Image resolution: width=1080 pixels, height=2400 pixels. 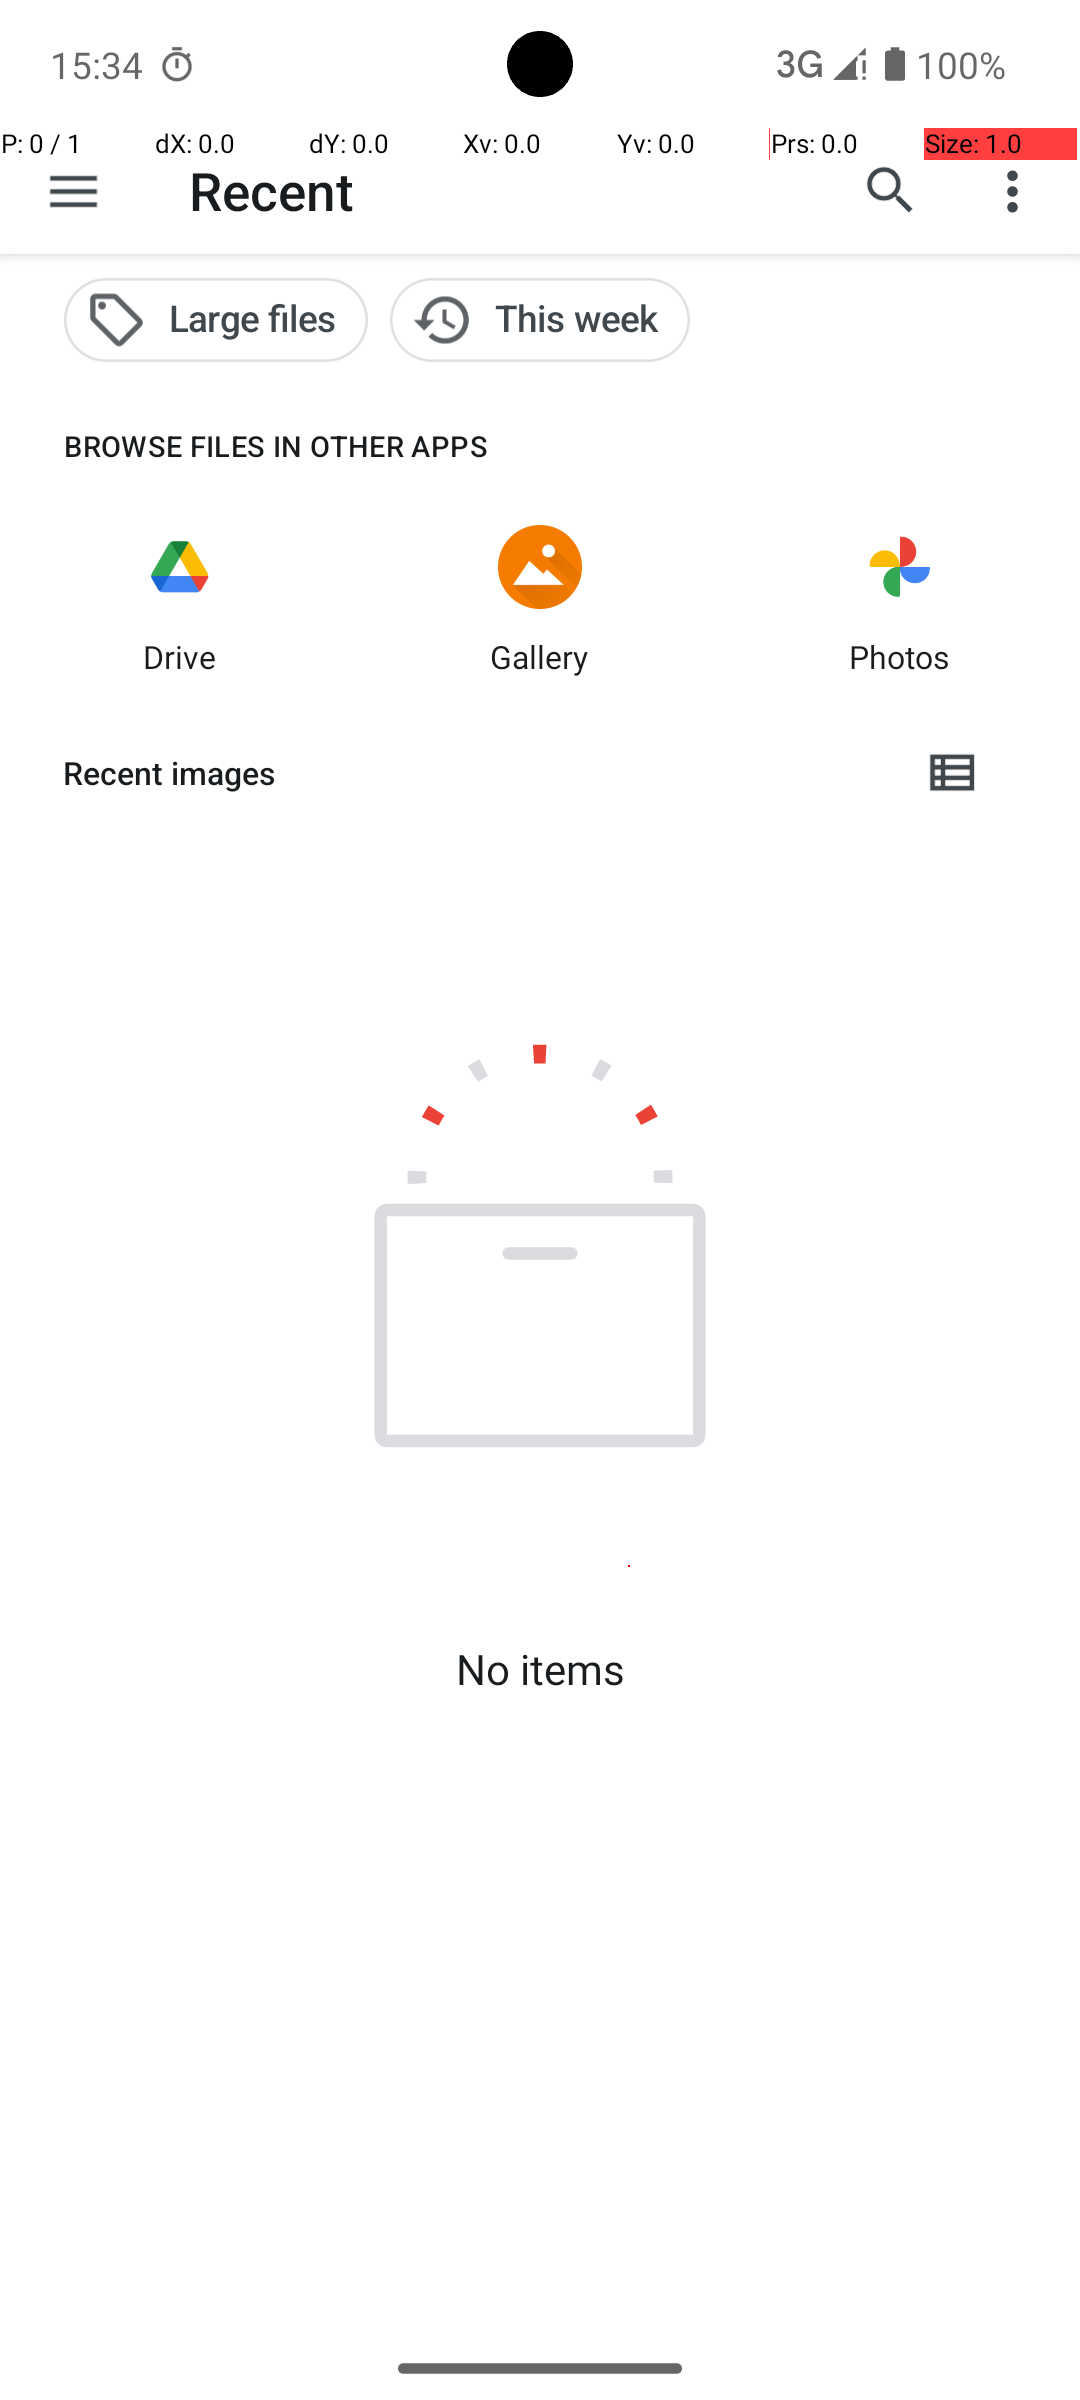 I want to click on BROWSE FILES IN OTHER APPS, so click(x=244, y=446).